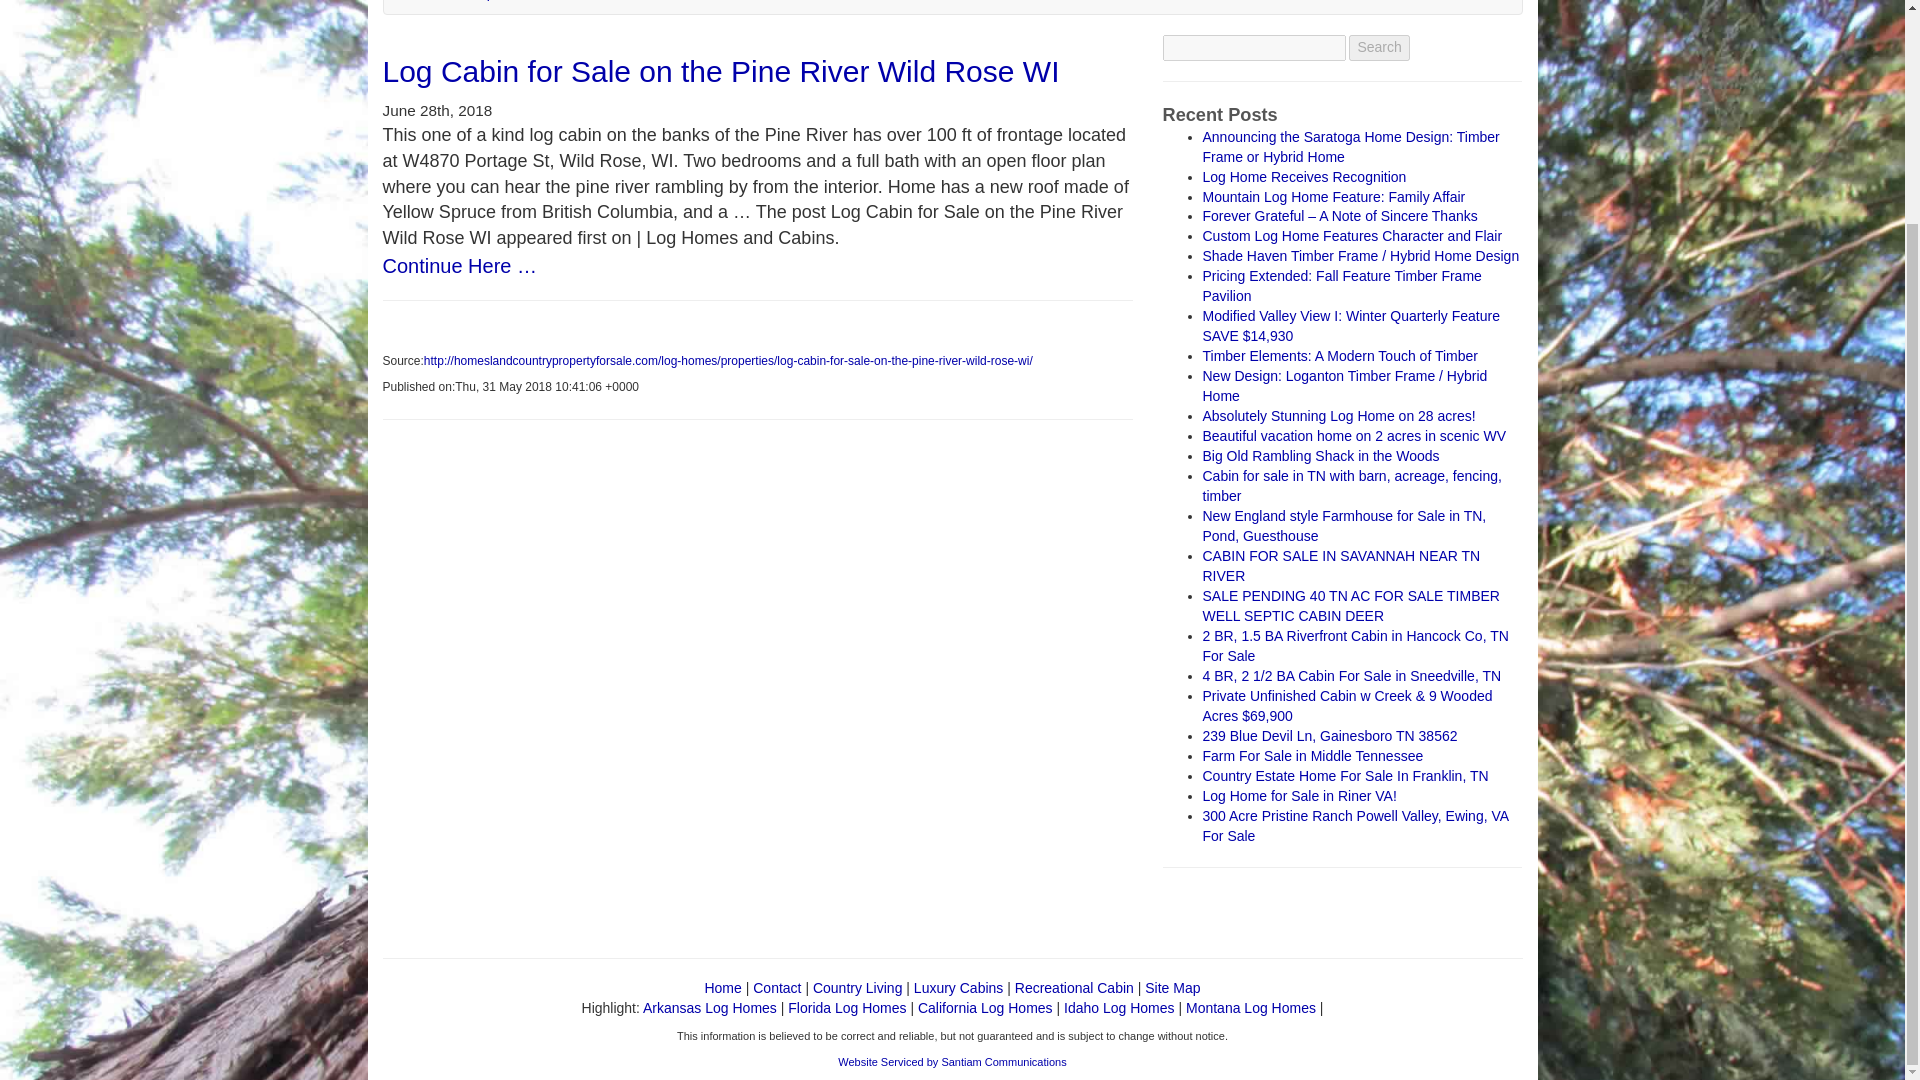 This screenshot has width=1920, height=1080. I want to click on CABIN FOR SALE IN SAVANNAH NEAR TN RIVER, so click(1340, 566).